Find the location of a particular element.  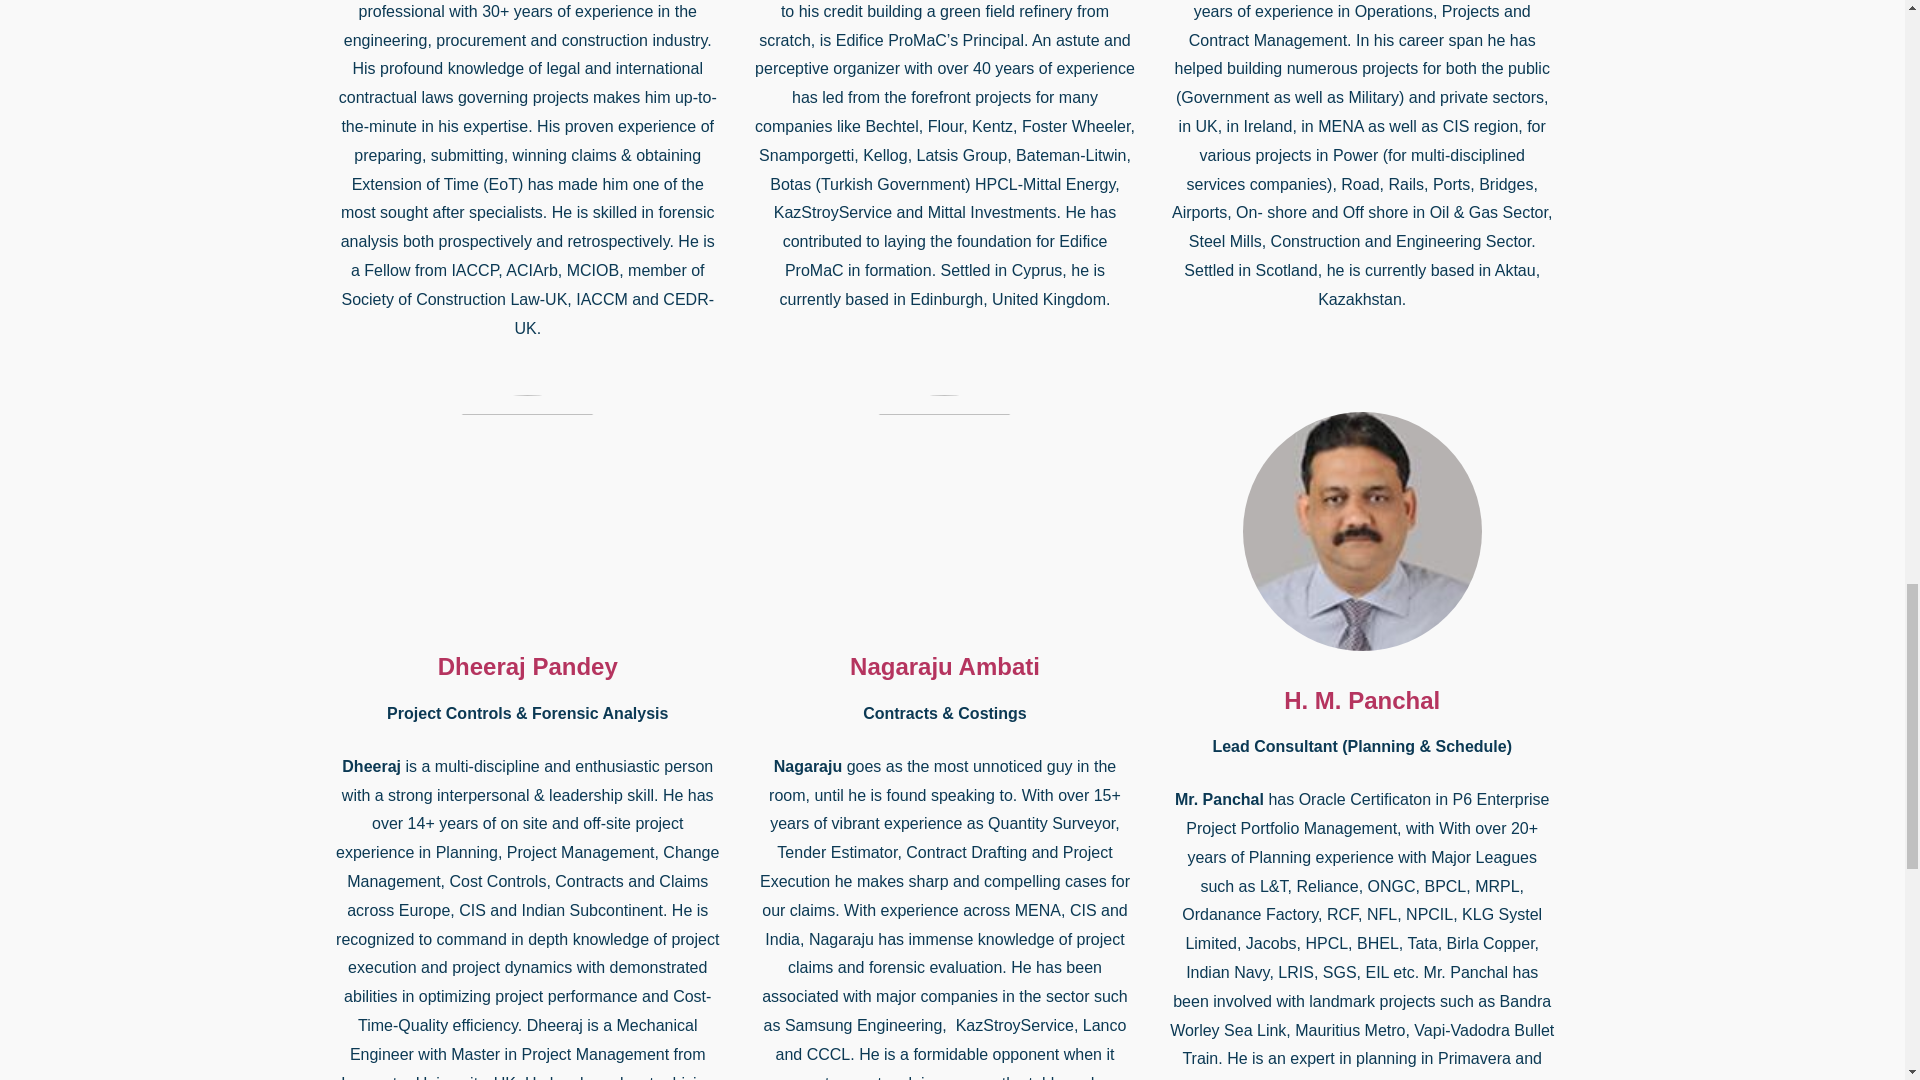

H. M. Panchal is located at coordinates (1362, 700).